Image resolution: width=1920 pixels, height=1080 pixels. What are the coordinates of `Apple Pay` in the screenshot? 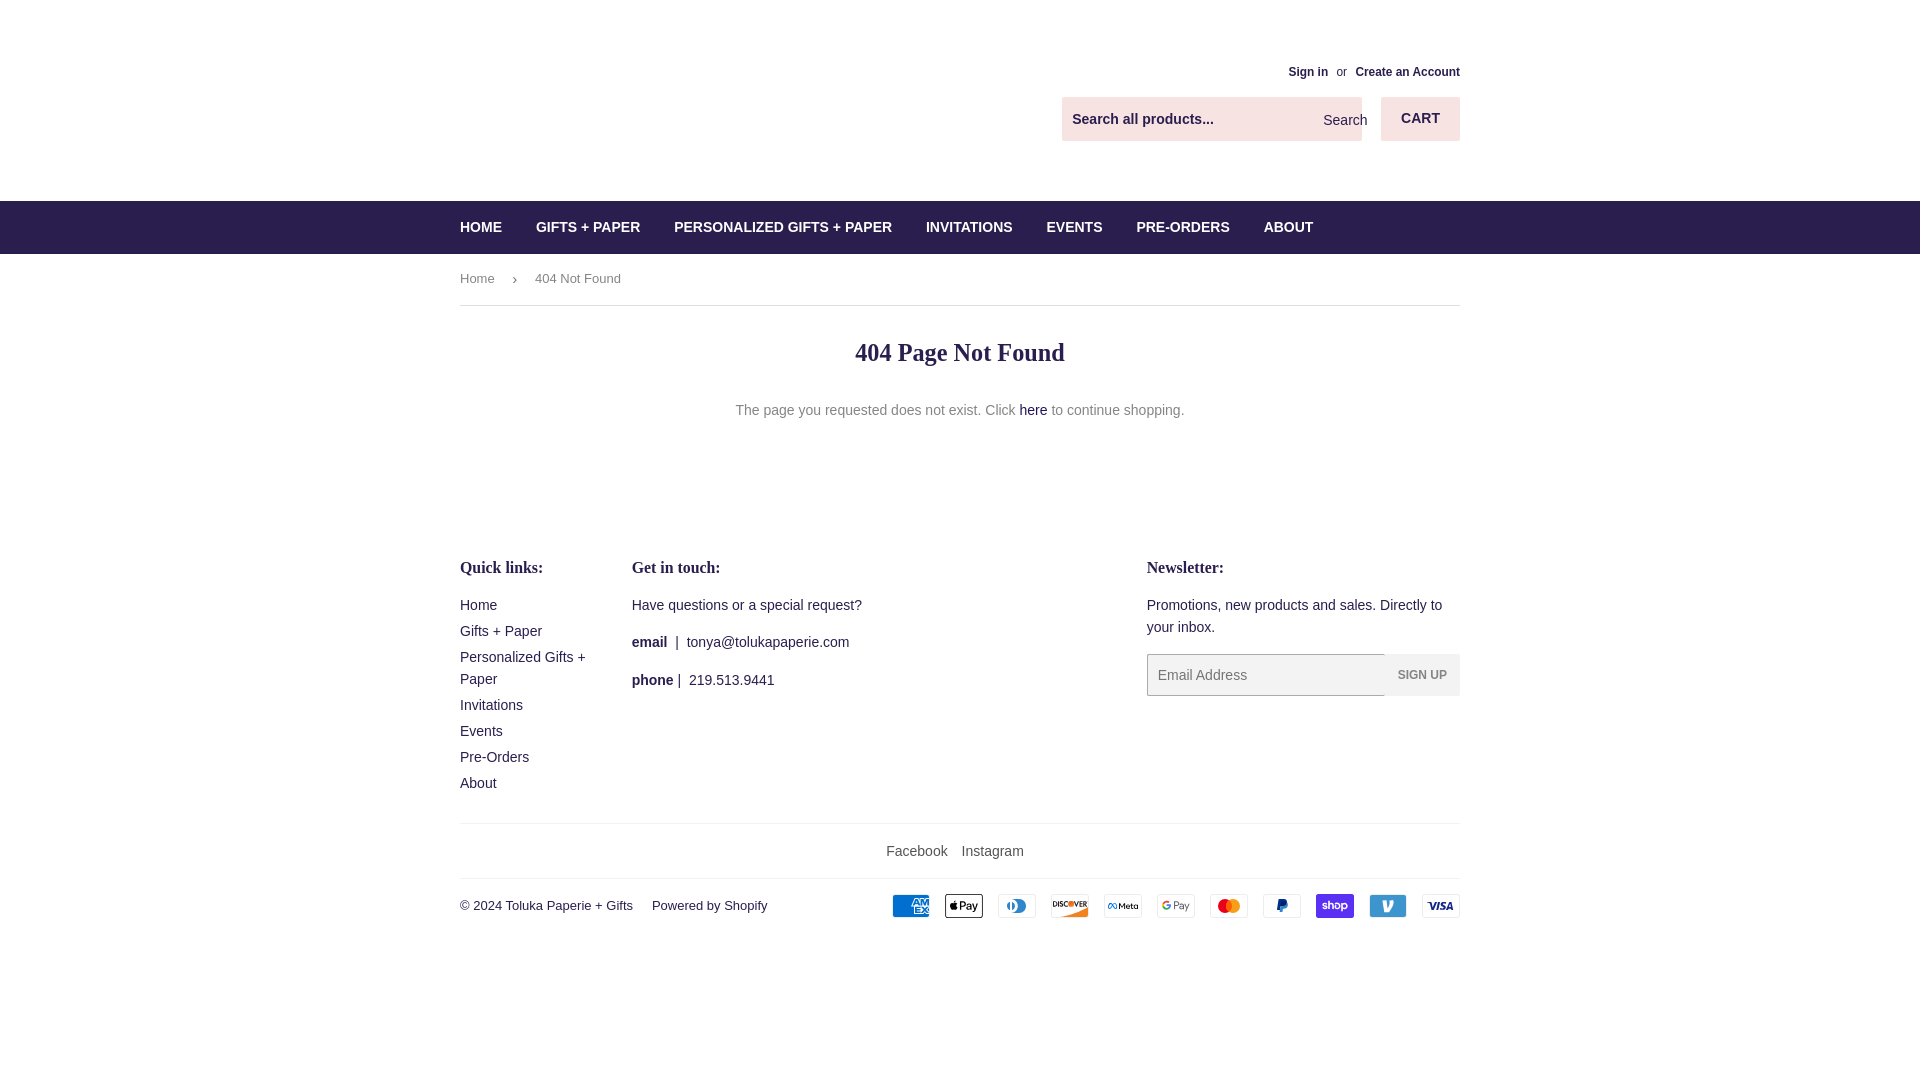 It's located at (964, 906).